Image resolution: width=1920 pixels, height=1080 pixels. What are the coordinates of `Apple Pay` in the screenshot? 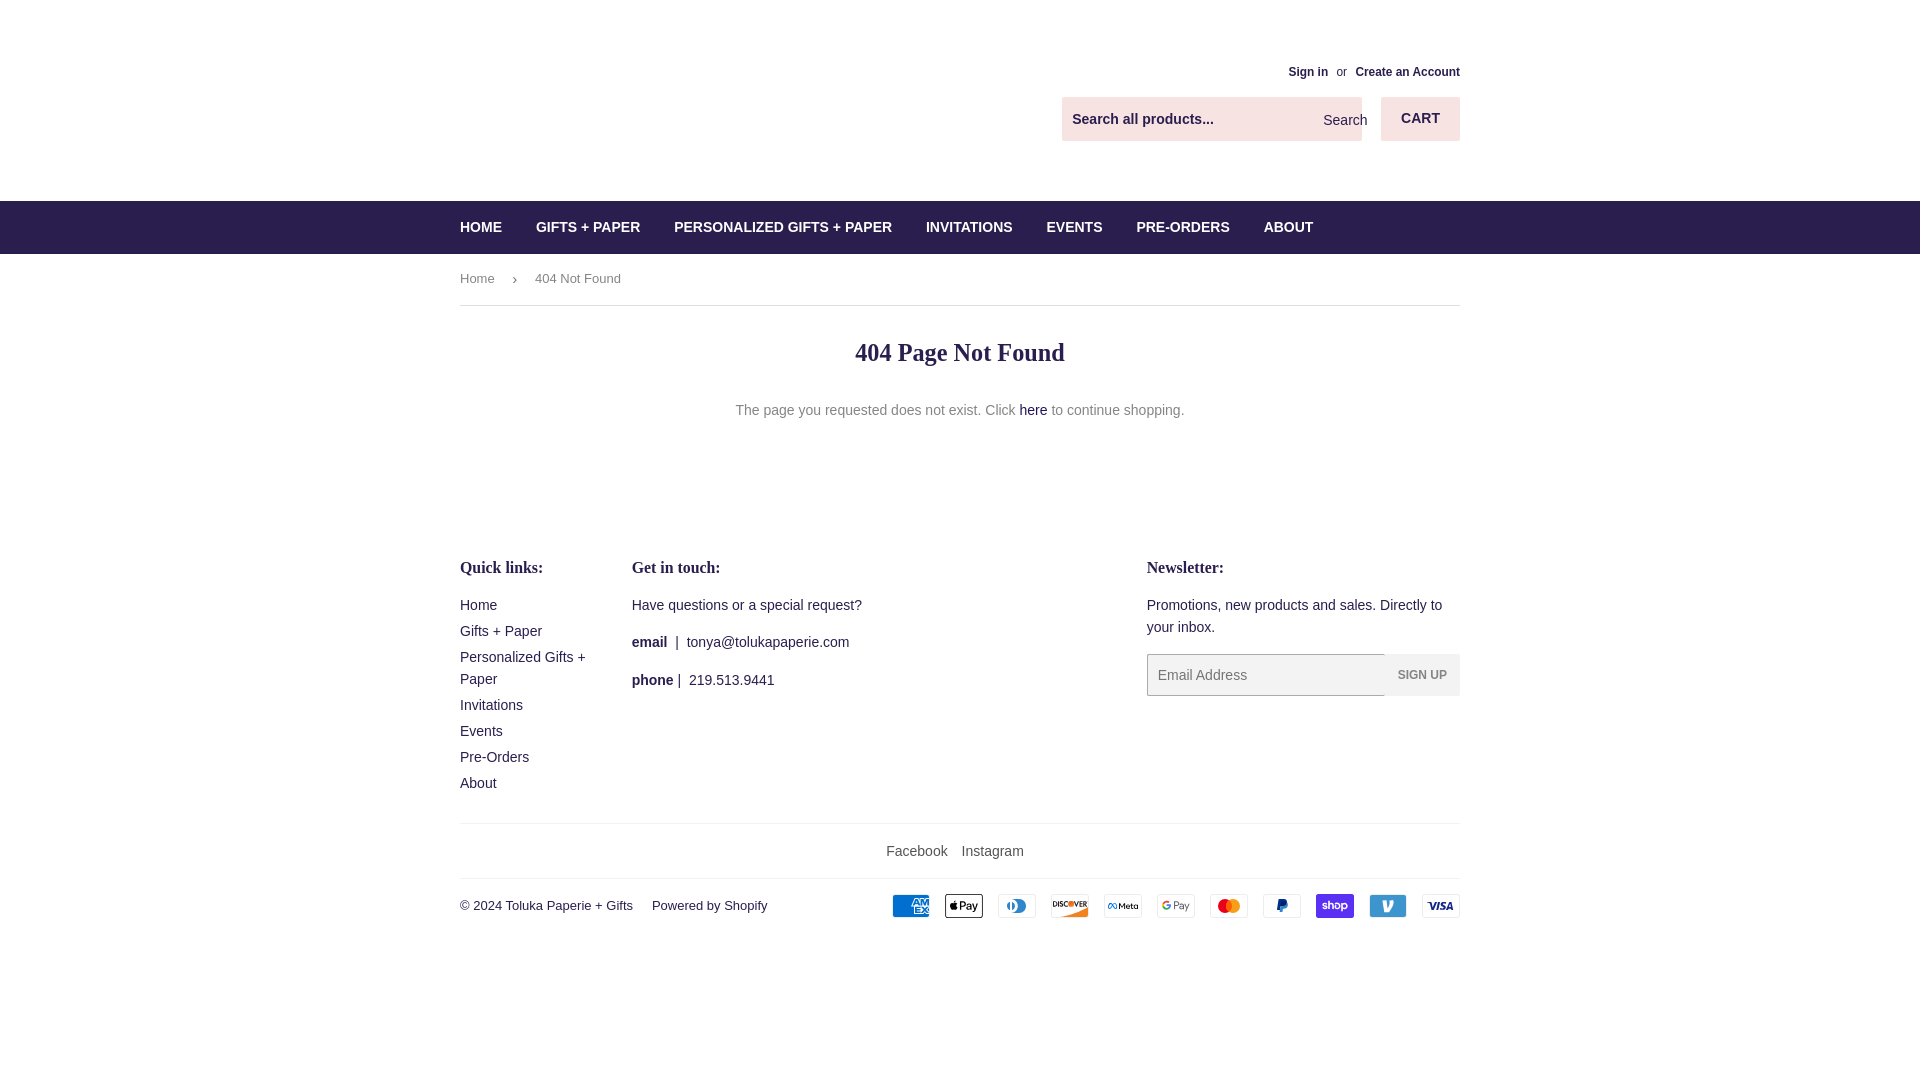 It's located at (964, 906).